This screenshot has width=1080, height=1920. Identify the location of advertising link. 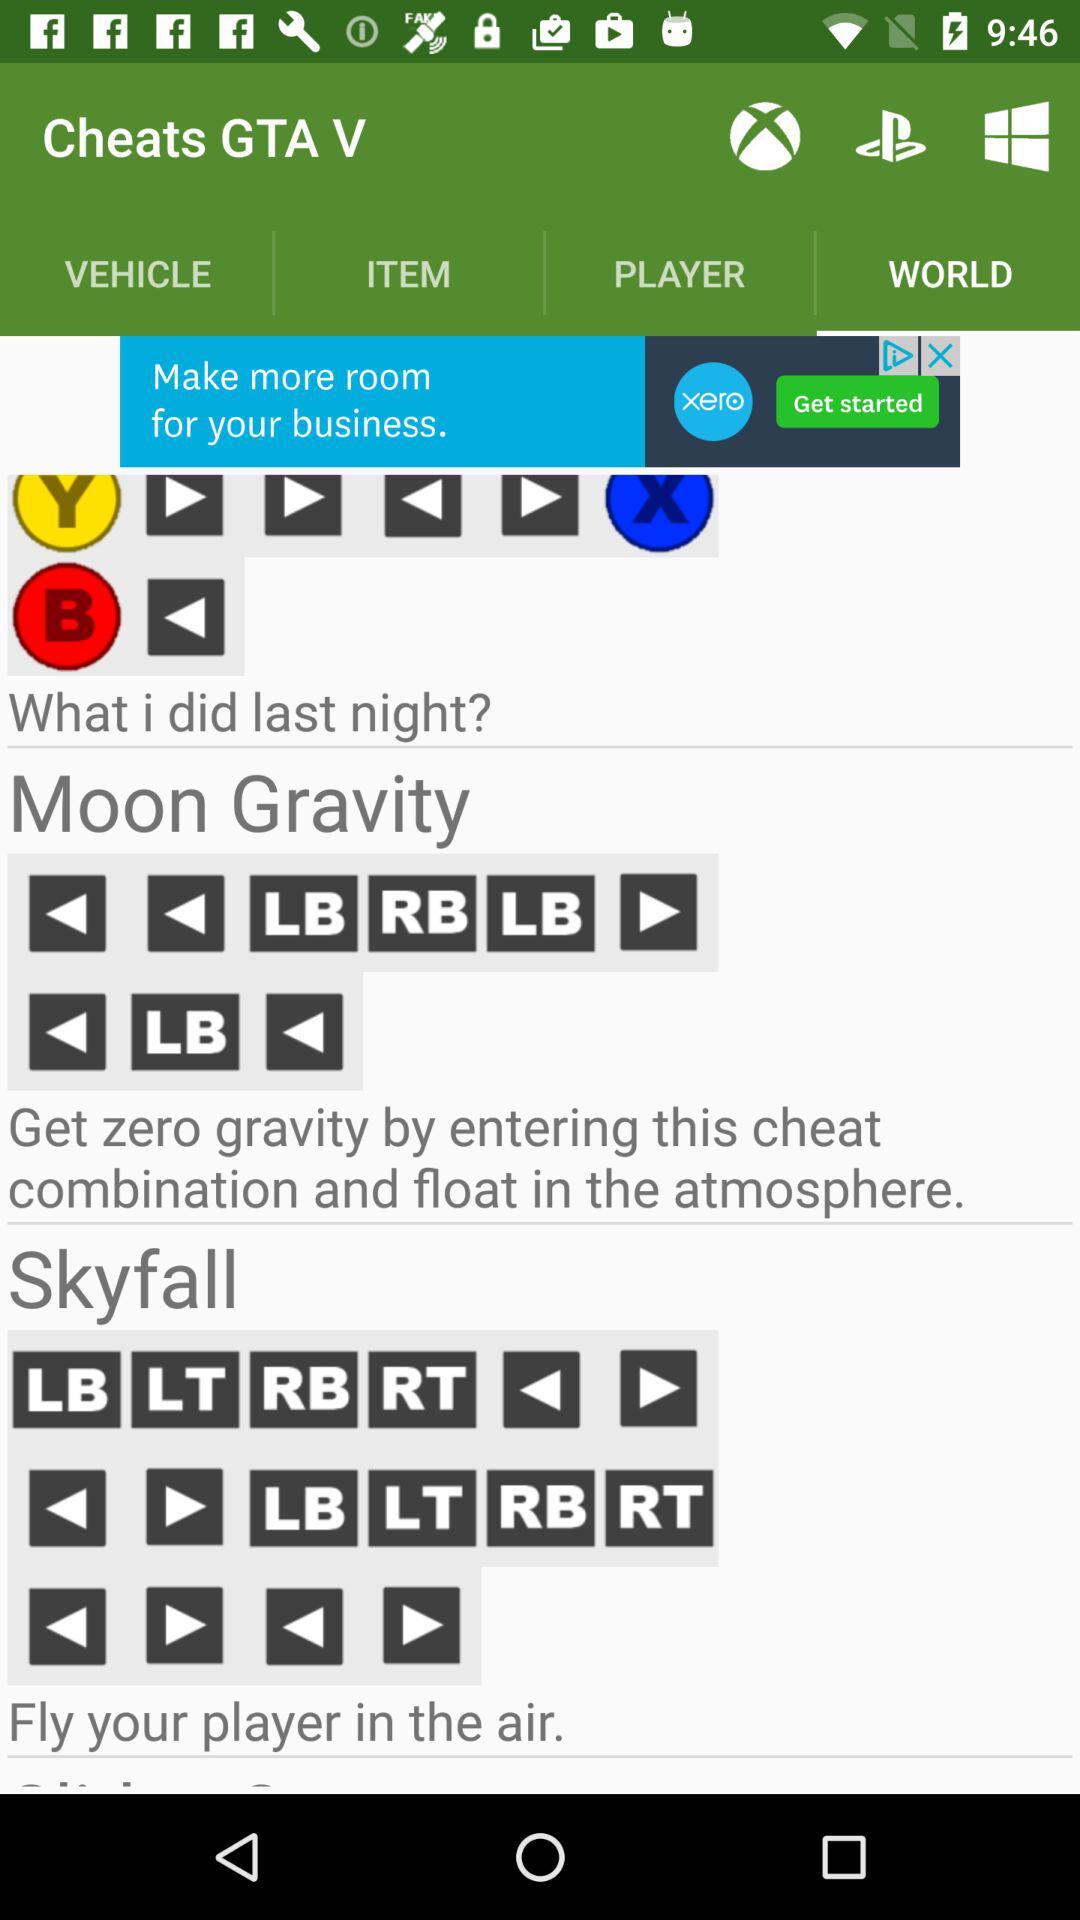
(540, 402).